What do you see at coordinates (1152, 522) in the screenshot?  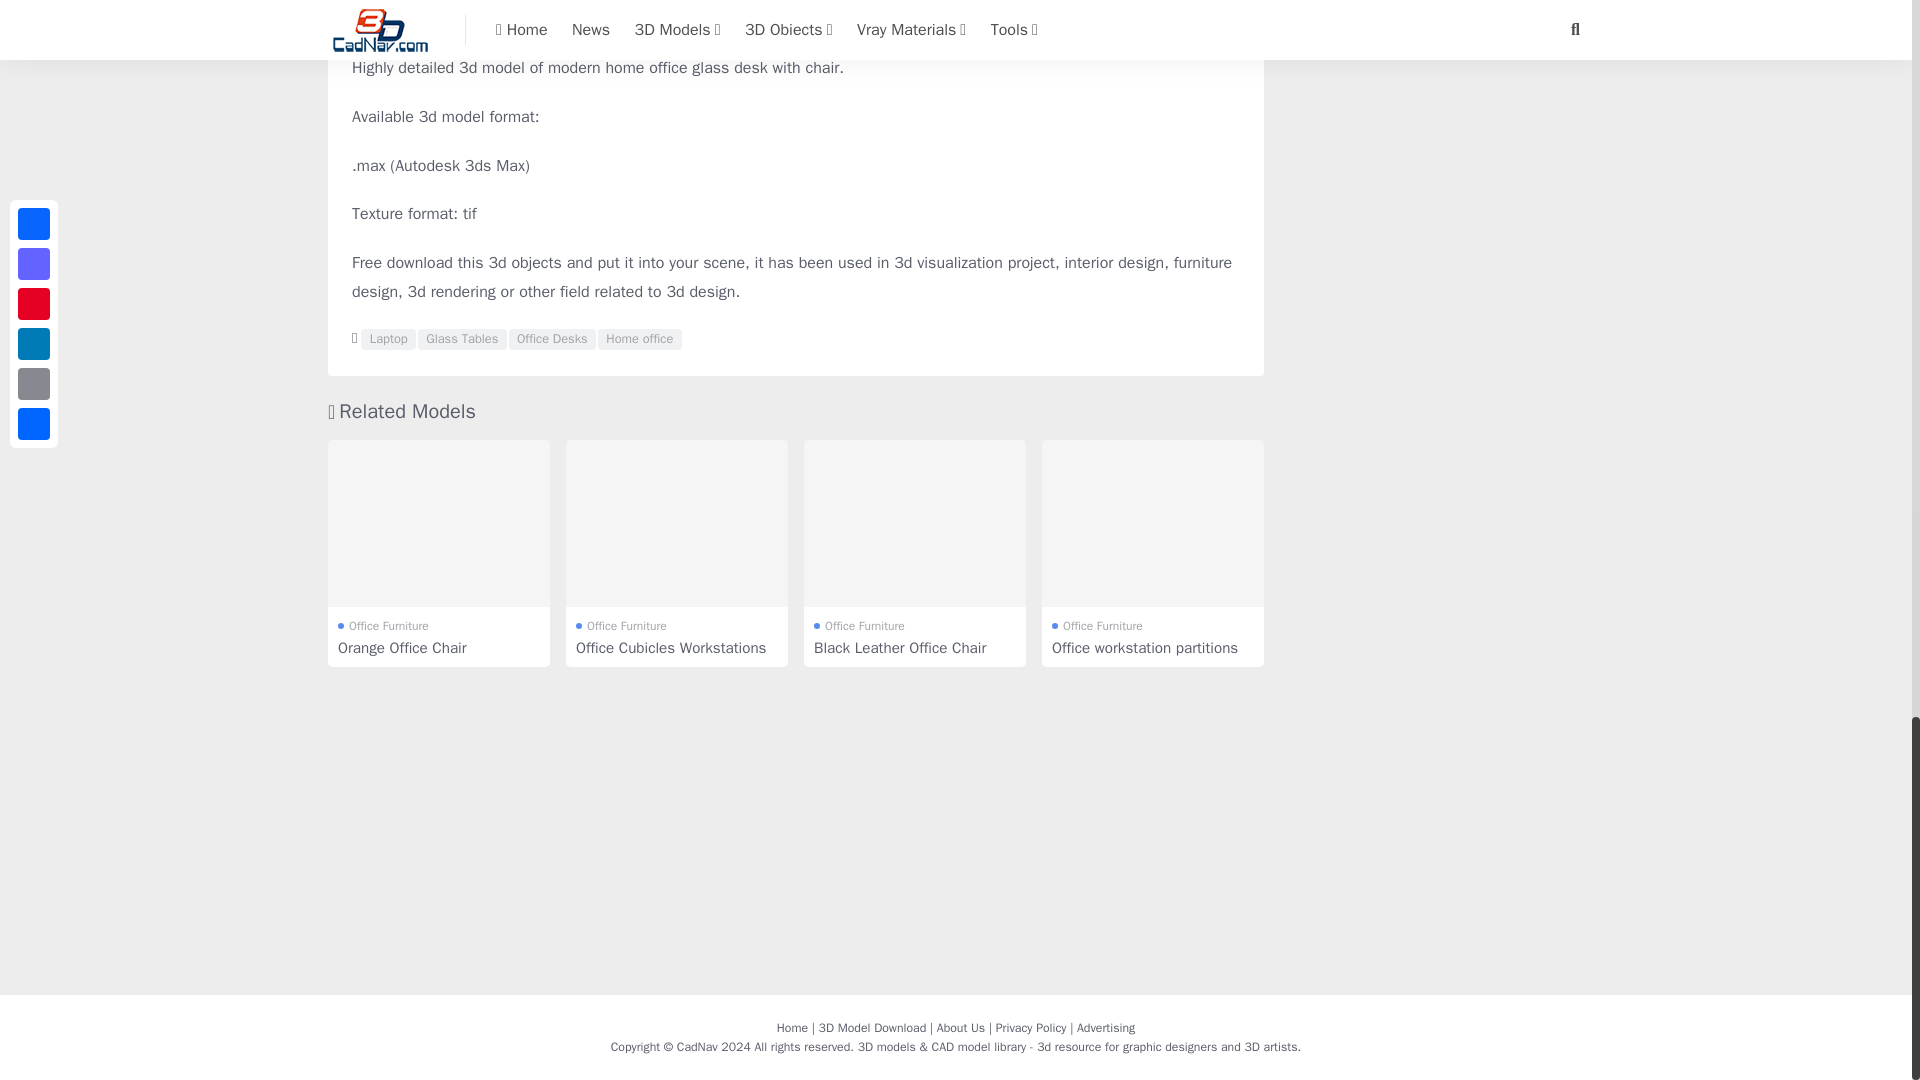 I see `Office workstation partitions 3d model download` at bounding box center [1152, 522].